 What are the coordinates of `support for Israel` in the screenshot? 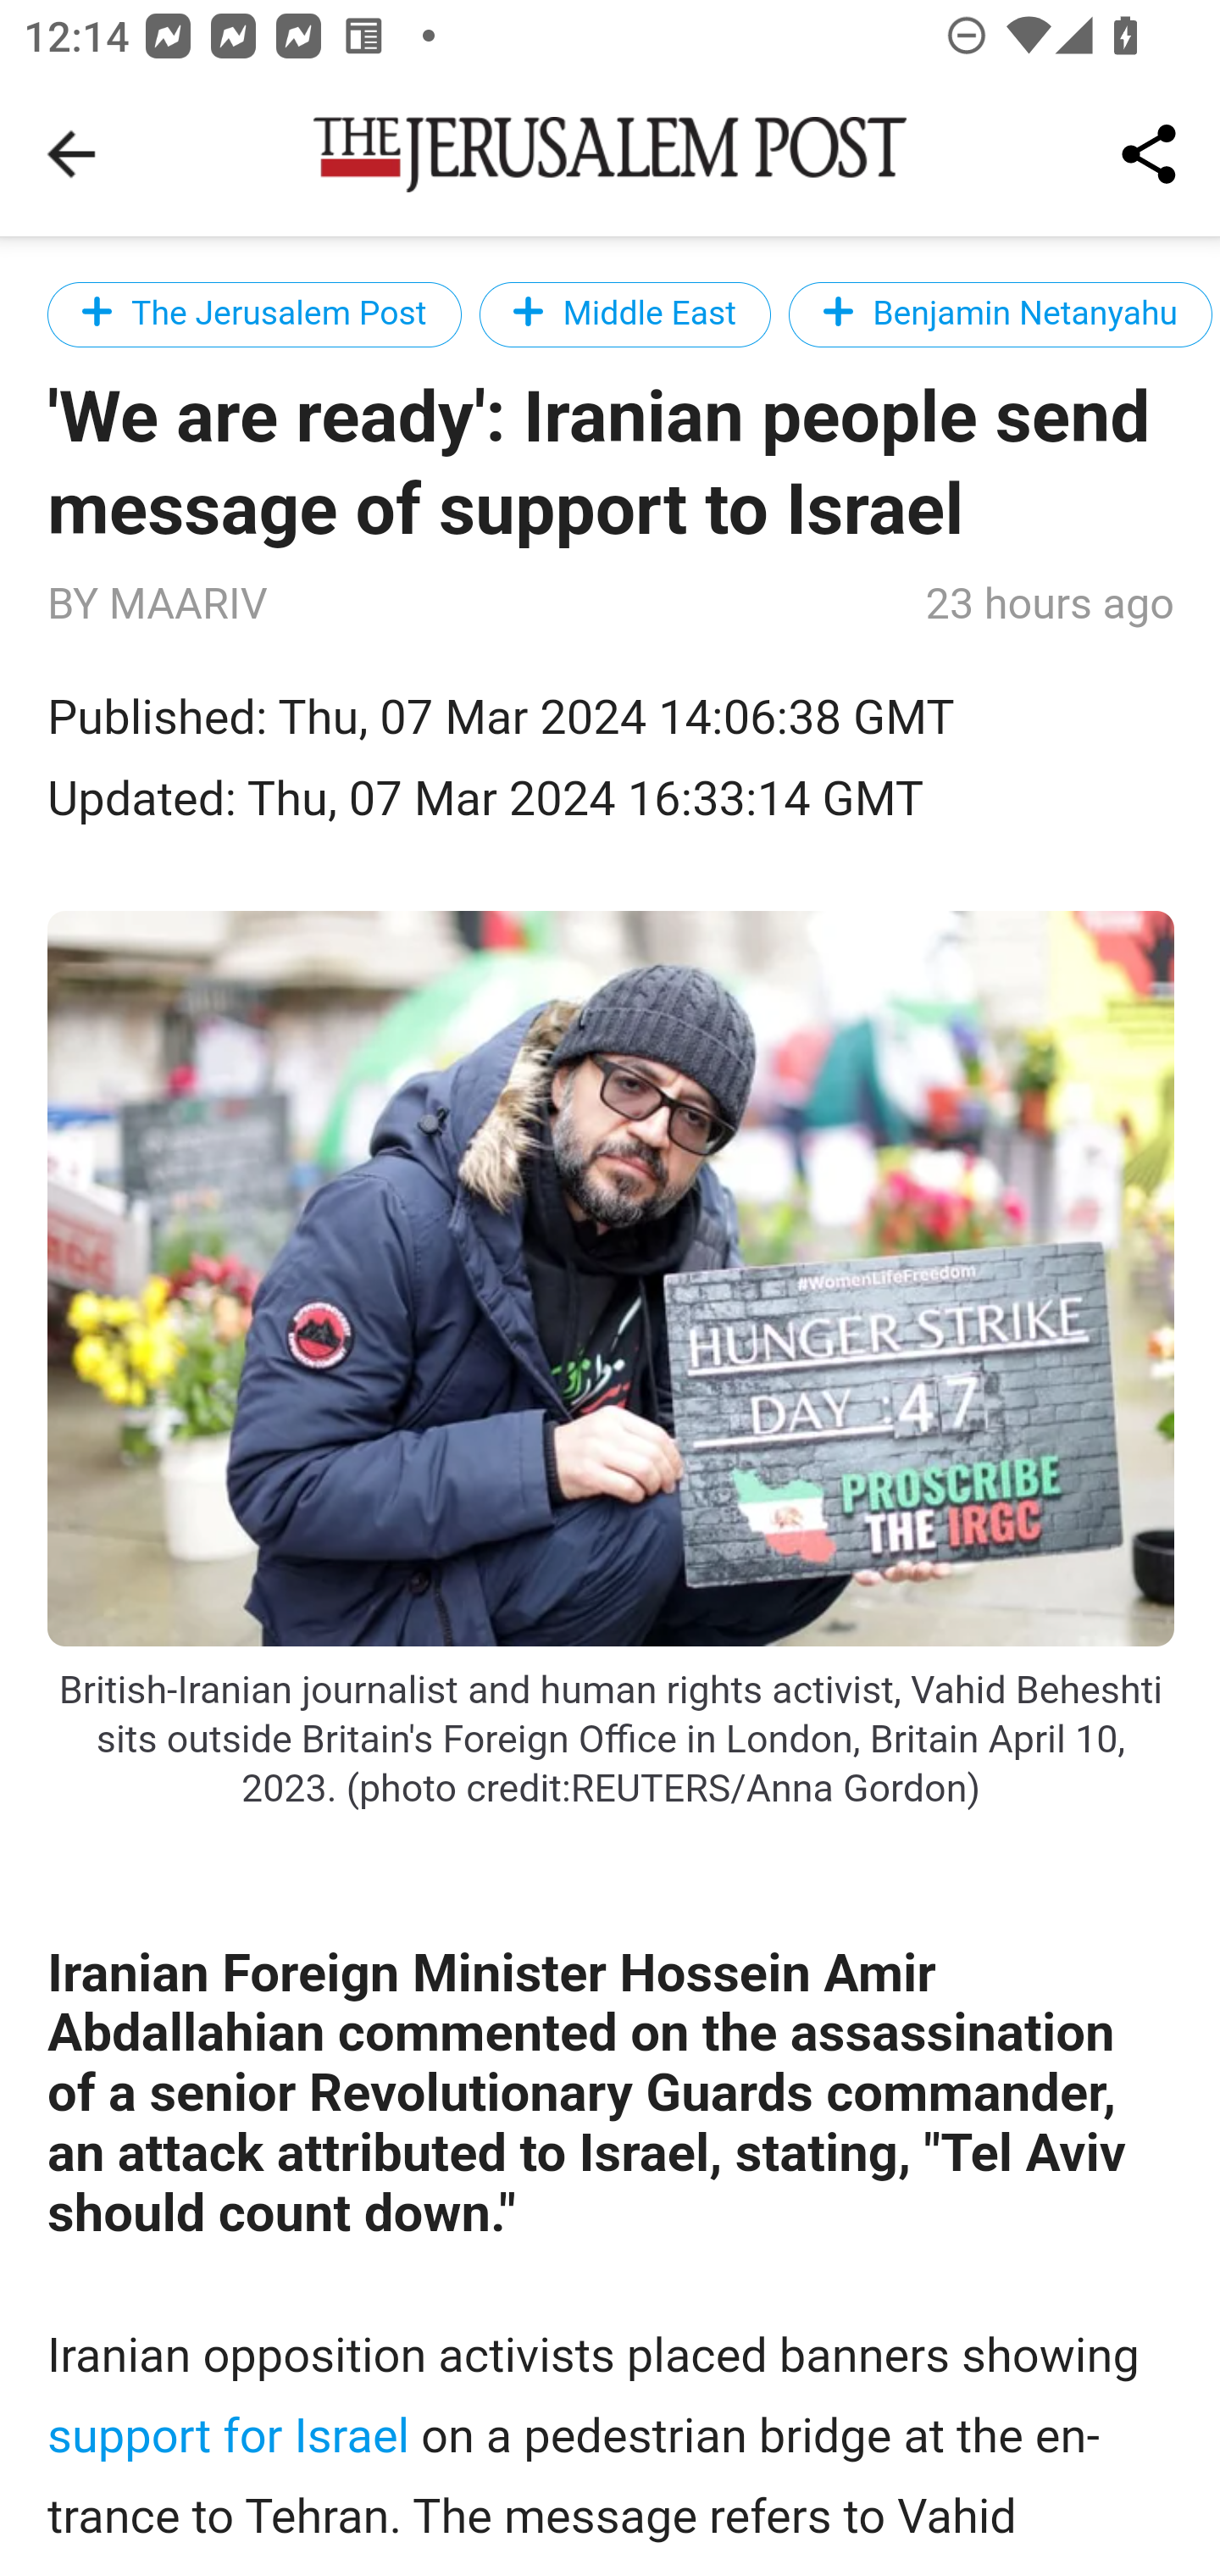 It's located at (230, 2435).